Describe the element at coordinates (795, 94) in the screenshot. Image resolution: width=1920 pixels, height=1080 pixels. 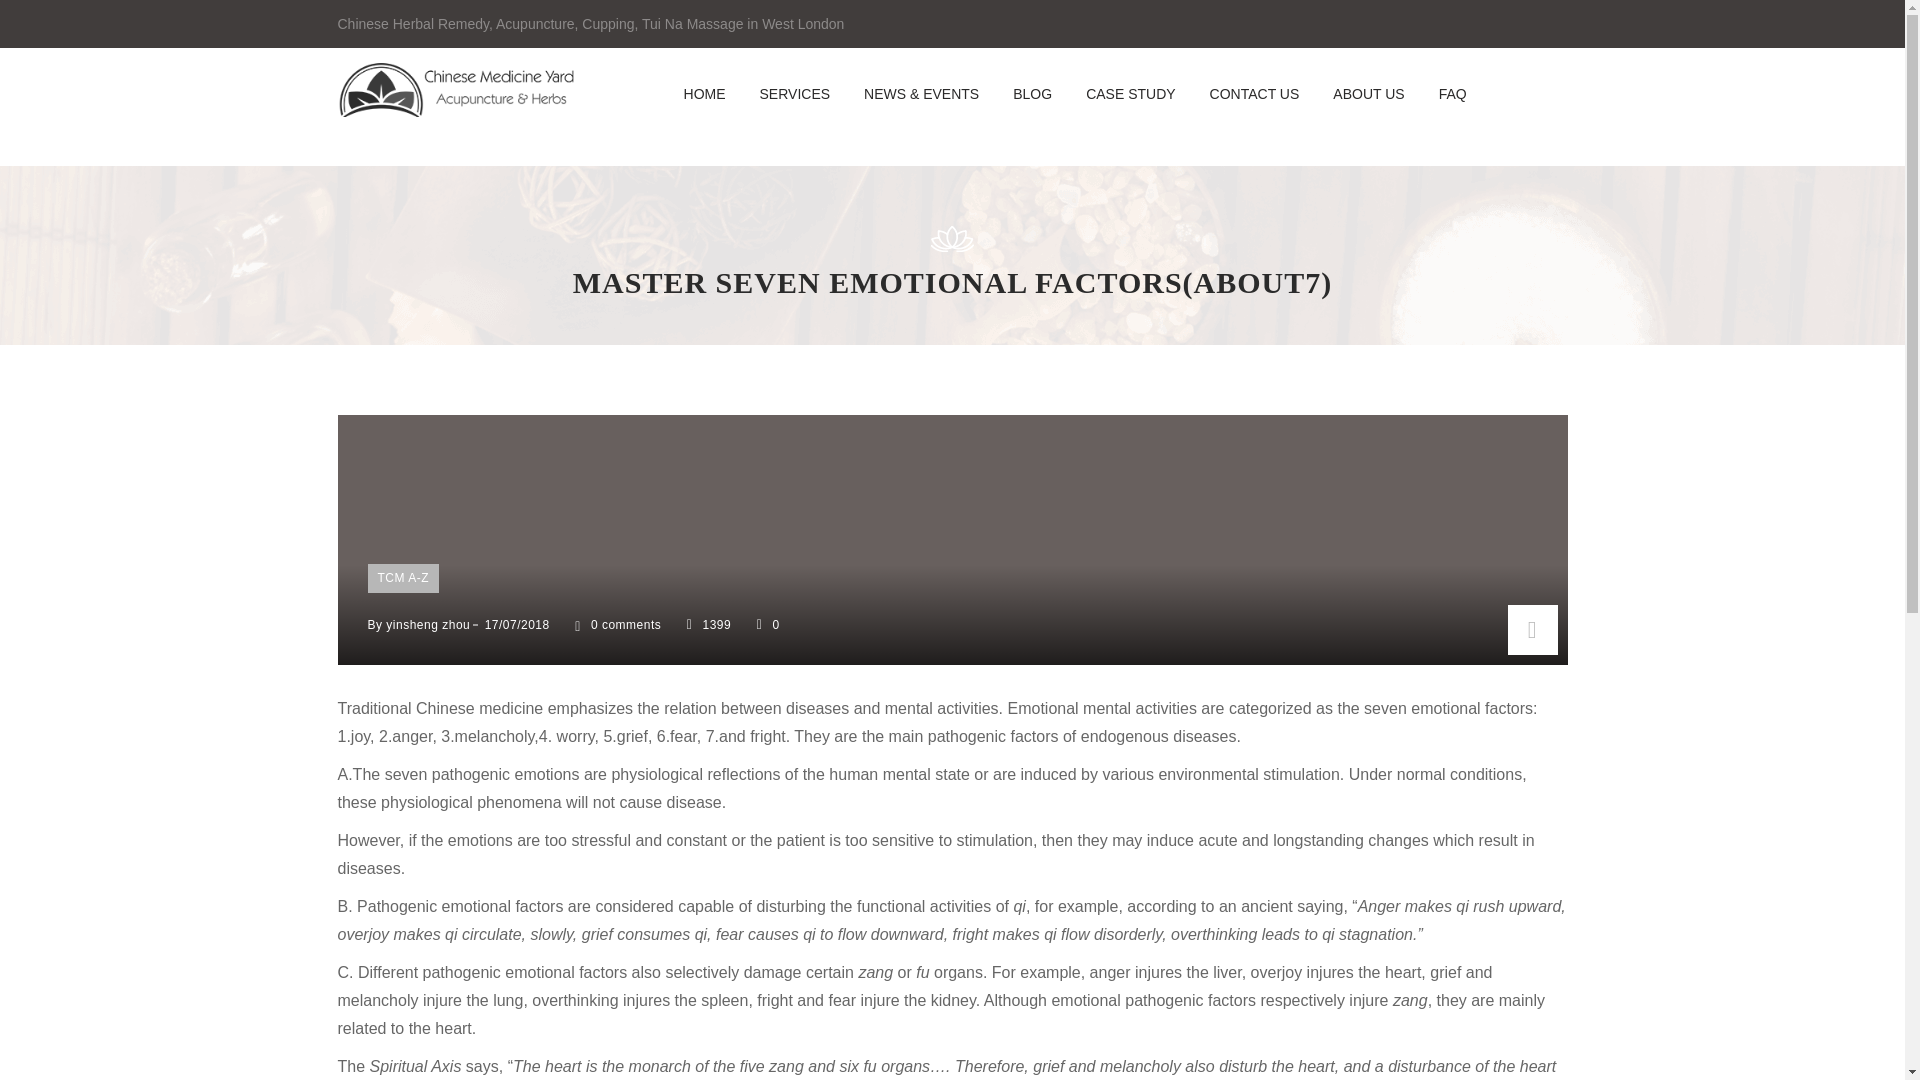
I see `SERVICES` at that location.